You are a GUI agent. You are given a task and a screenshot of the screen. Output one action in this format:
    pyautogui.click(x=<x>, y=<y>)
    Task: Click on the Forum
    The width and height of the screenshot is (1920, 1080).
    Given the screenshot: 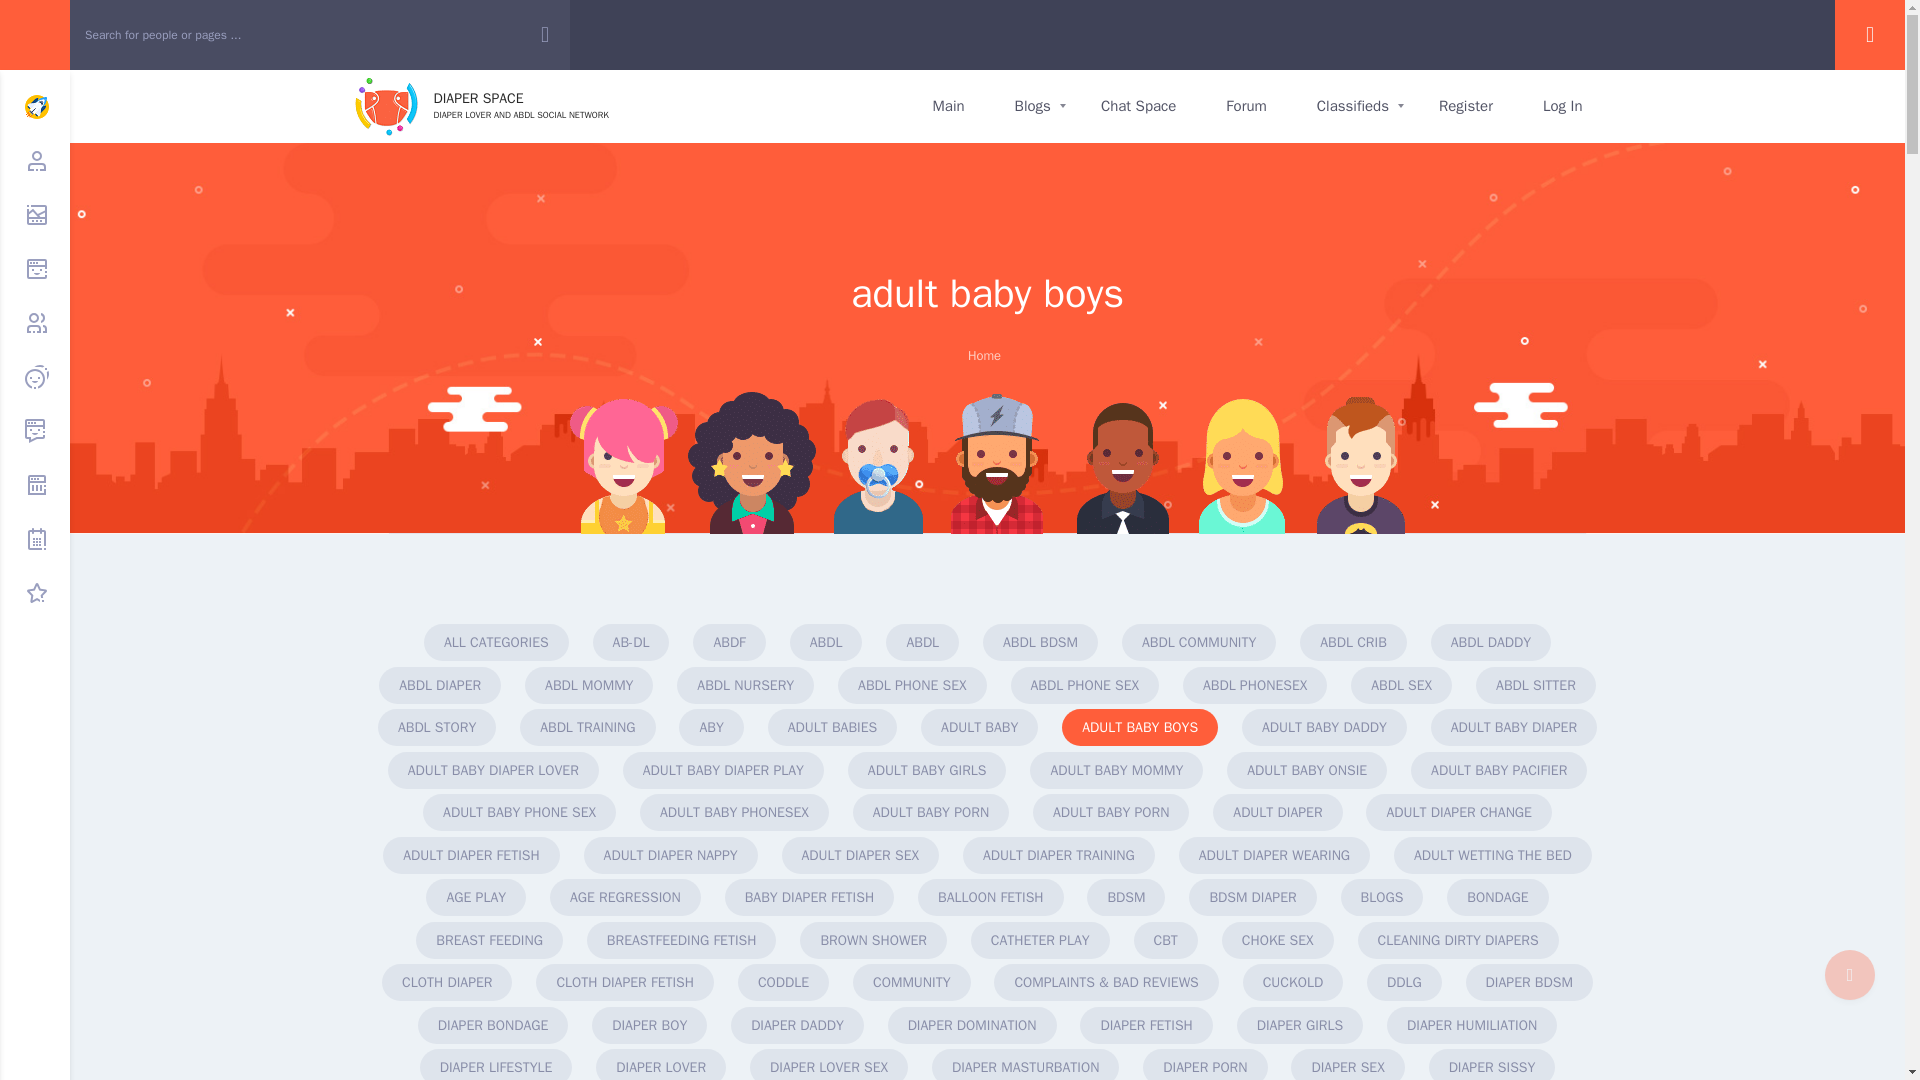 What is the action you would take?
    pyautogui.click(x=496, y=642)
    